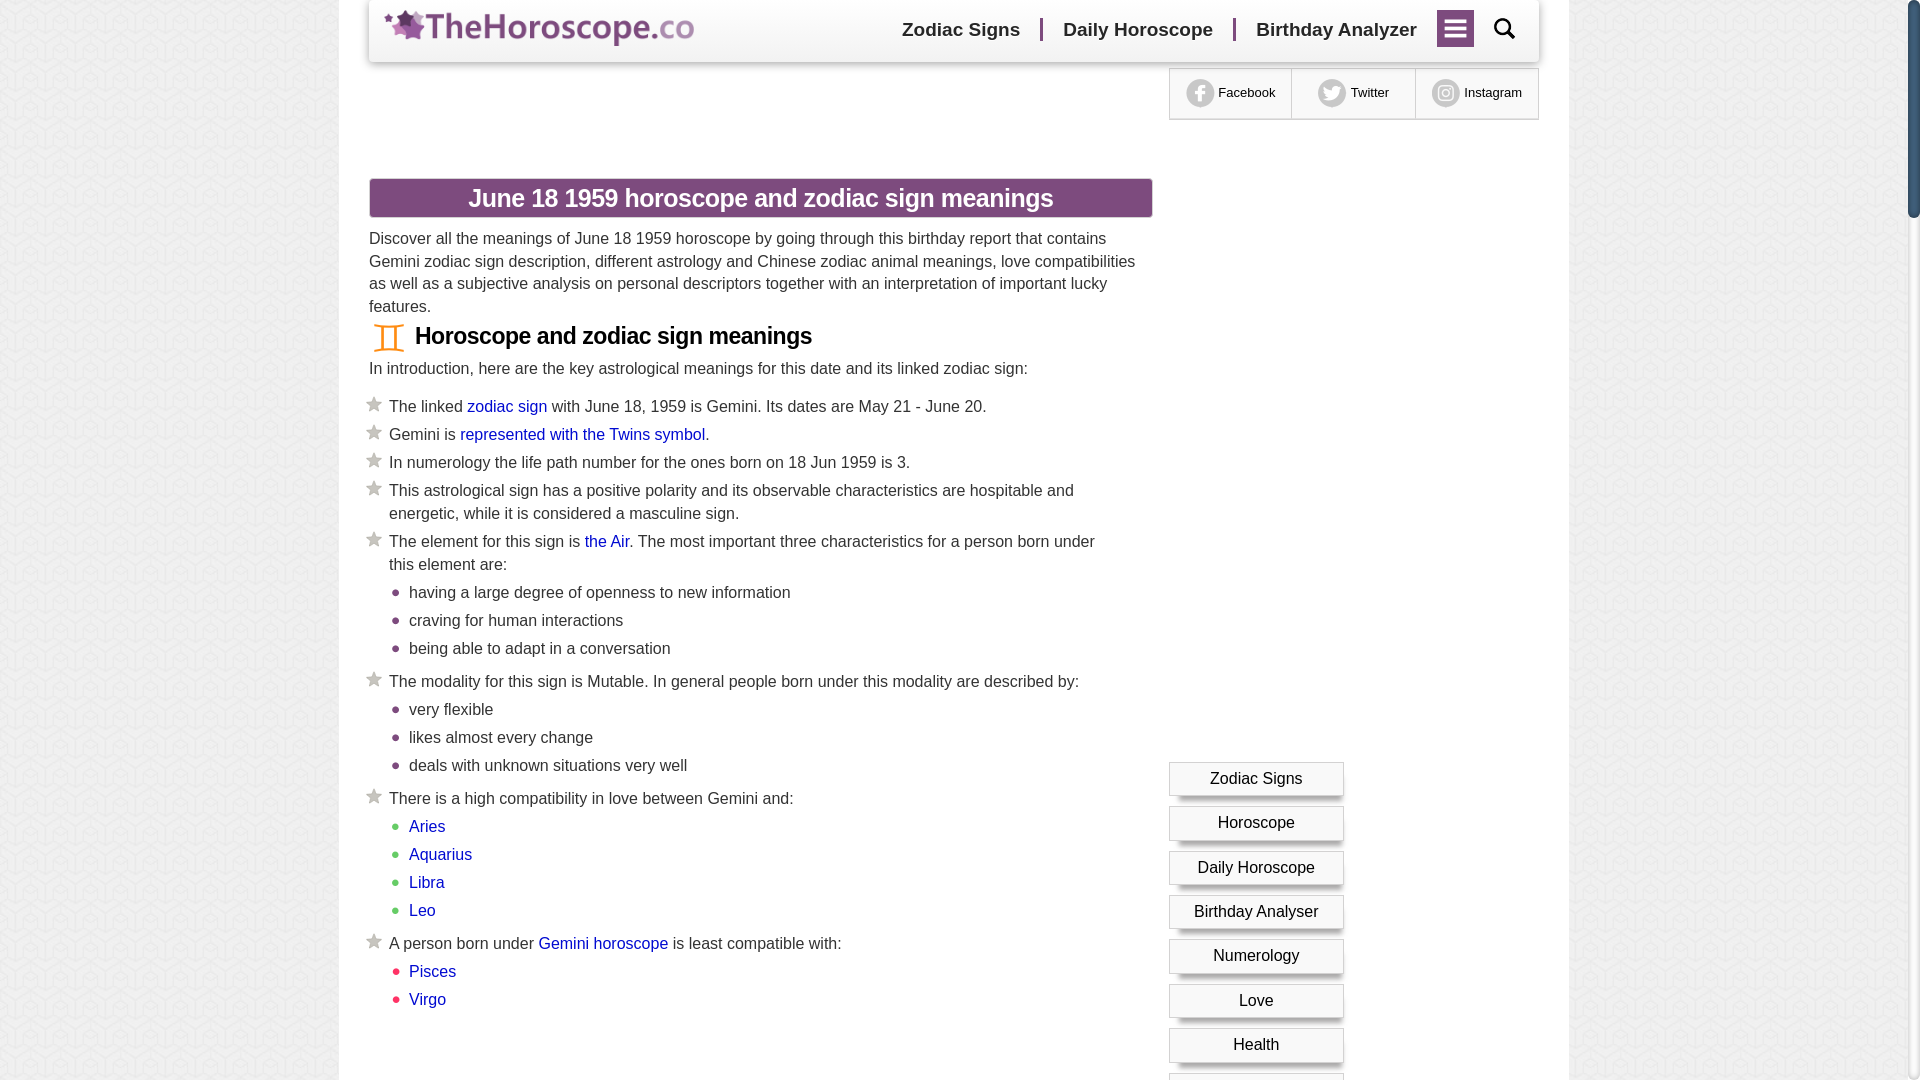 This screenshot has width=1920, height=1080. Describe the element at coordinates (1137, 30) in the screenshot. I see `Daily Horoscope` at that location.